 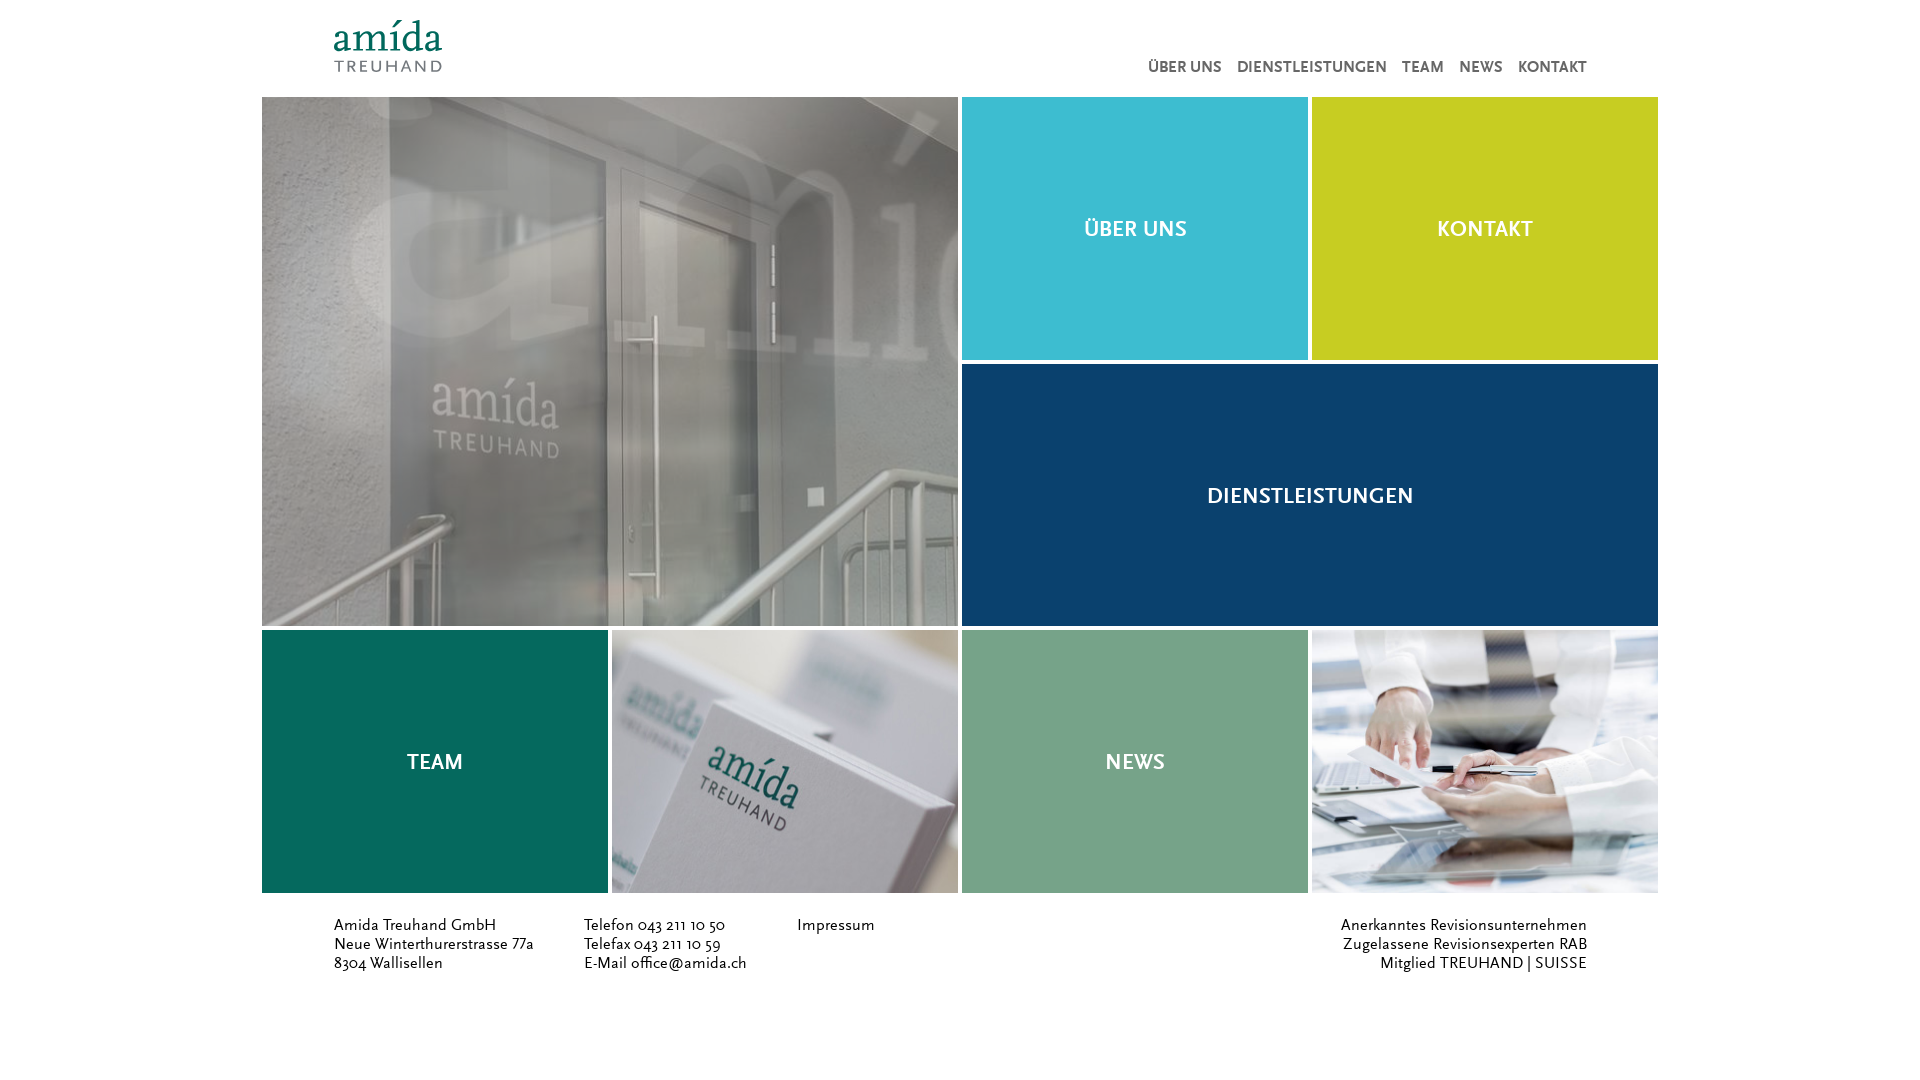 I want to click on DIENSTLEISTUNGEN, so click(x=1304, y=67).